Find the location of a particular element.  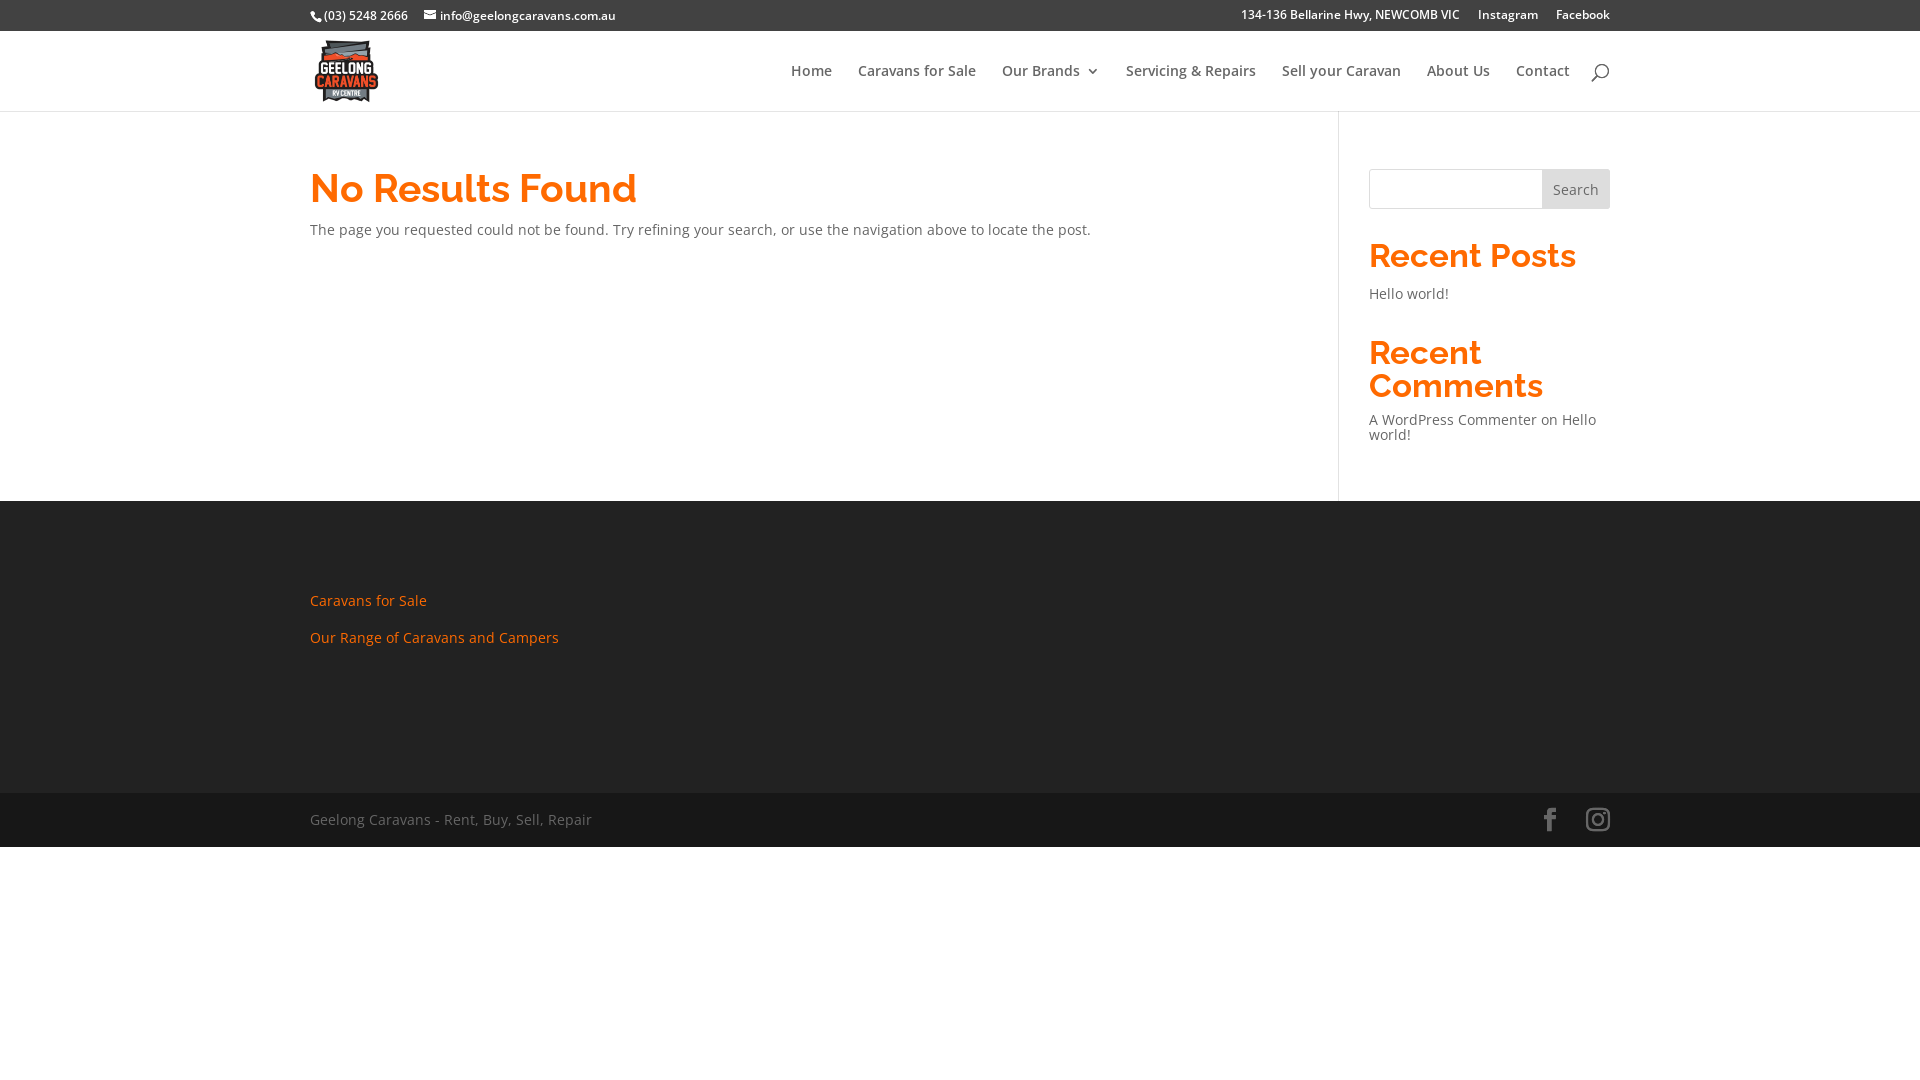

Instagram is located at coordinates (1508, 20).